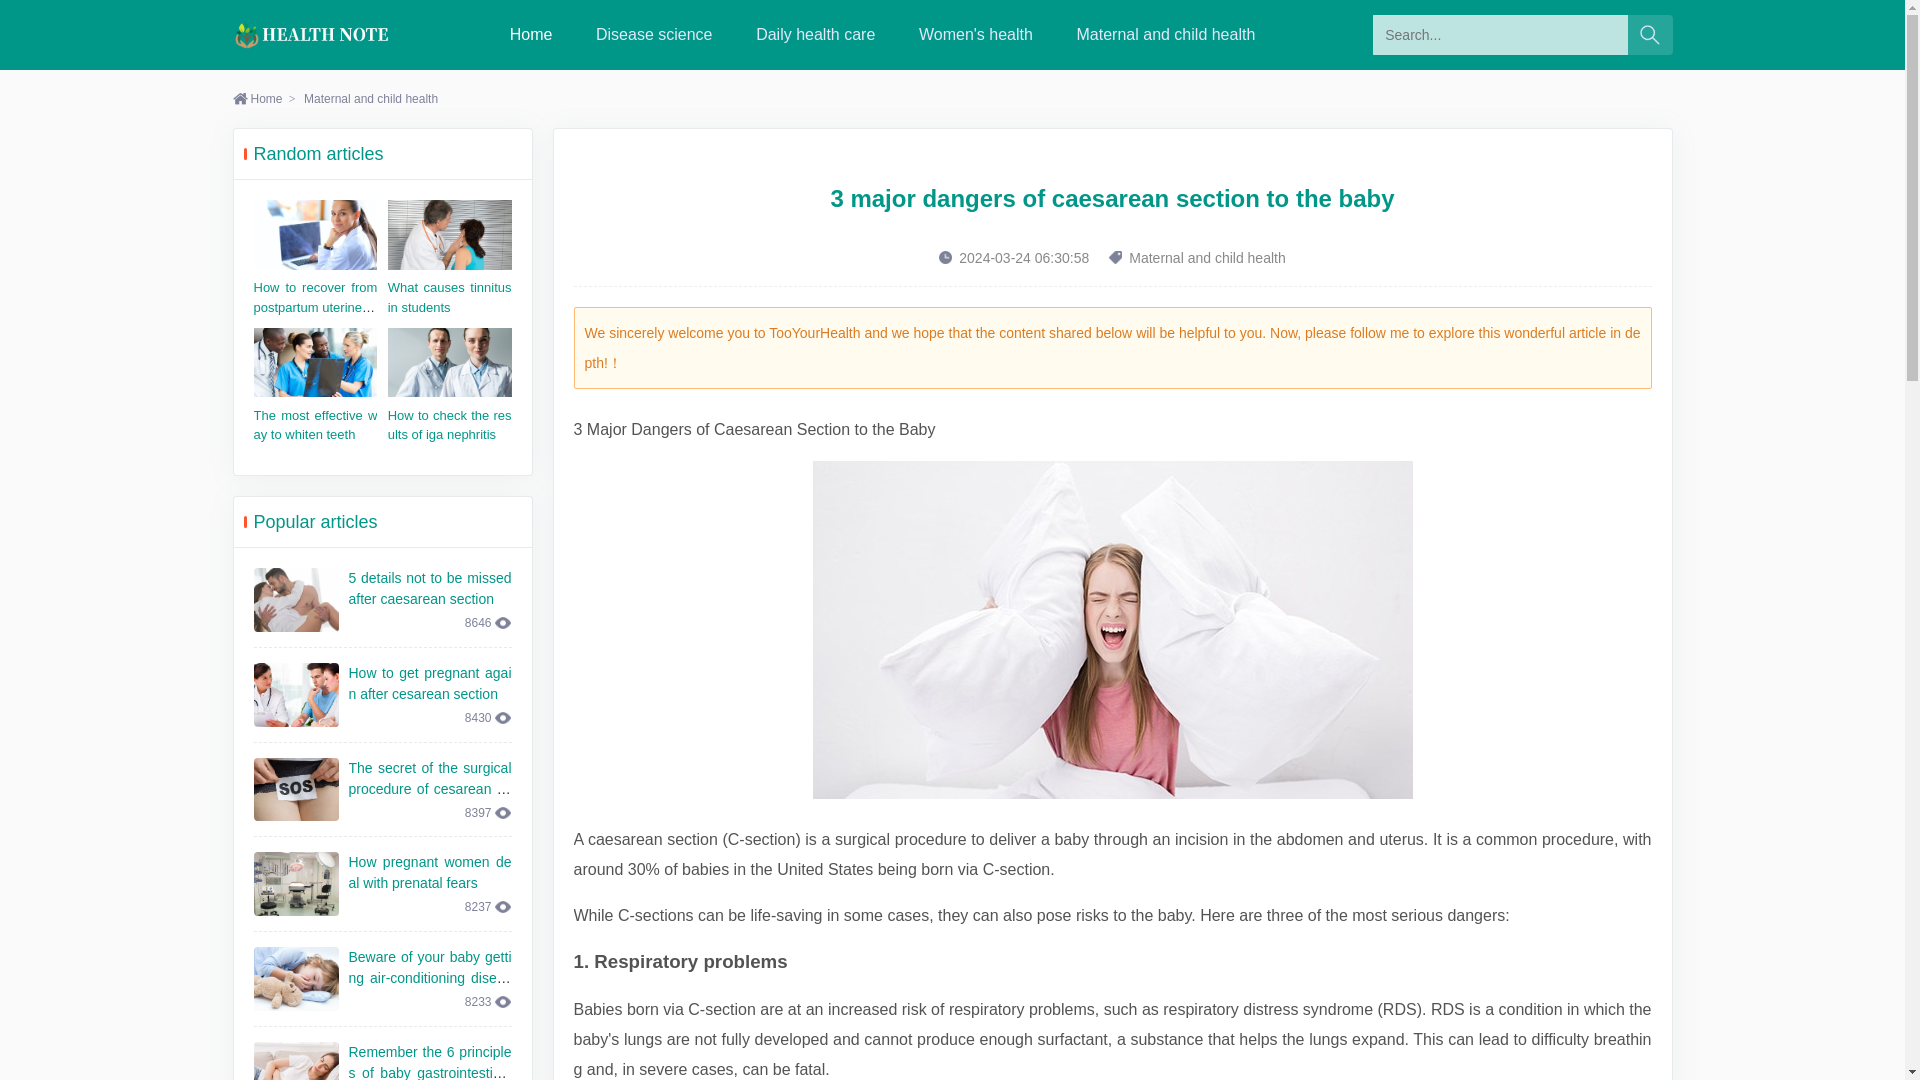 Image resolution: width=1920 pixels, height=1080 pixels. Describe the element at coordinates (450, 425) in the screenshot. I see `How to check the results of iga nephritis` at that location.